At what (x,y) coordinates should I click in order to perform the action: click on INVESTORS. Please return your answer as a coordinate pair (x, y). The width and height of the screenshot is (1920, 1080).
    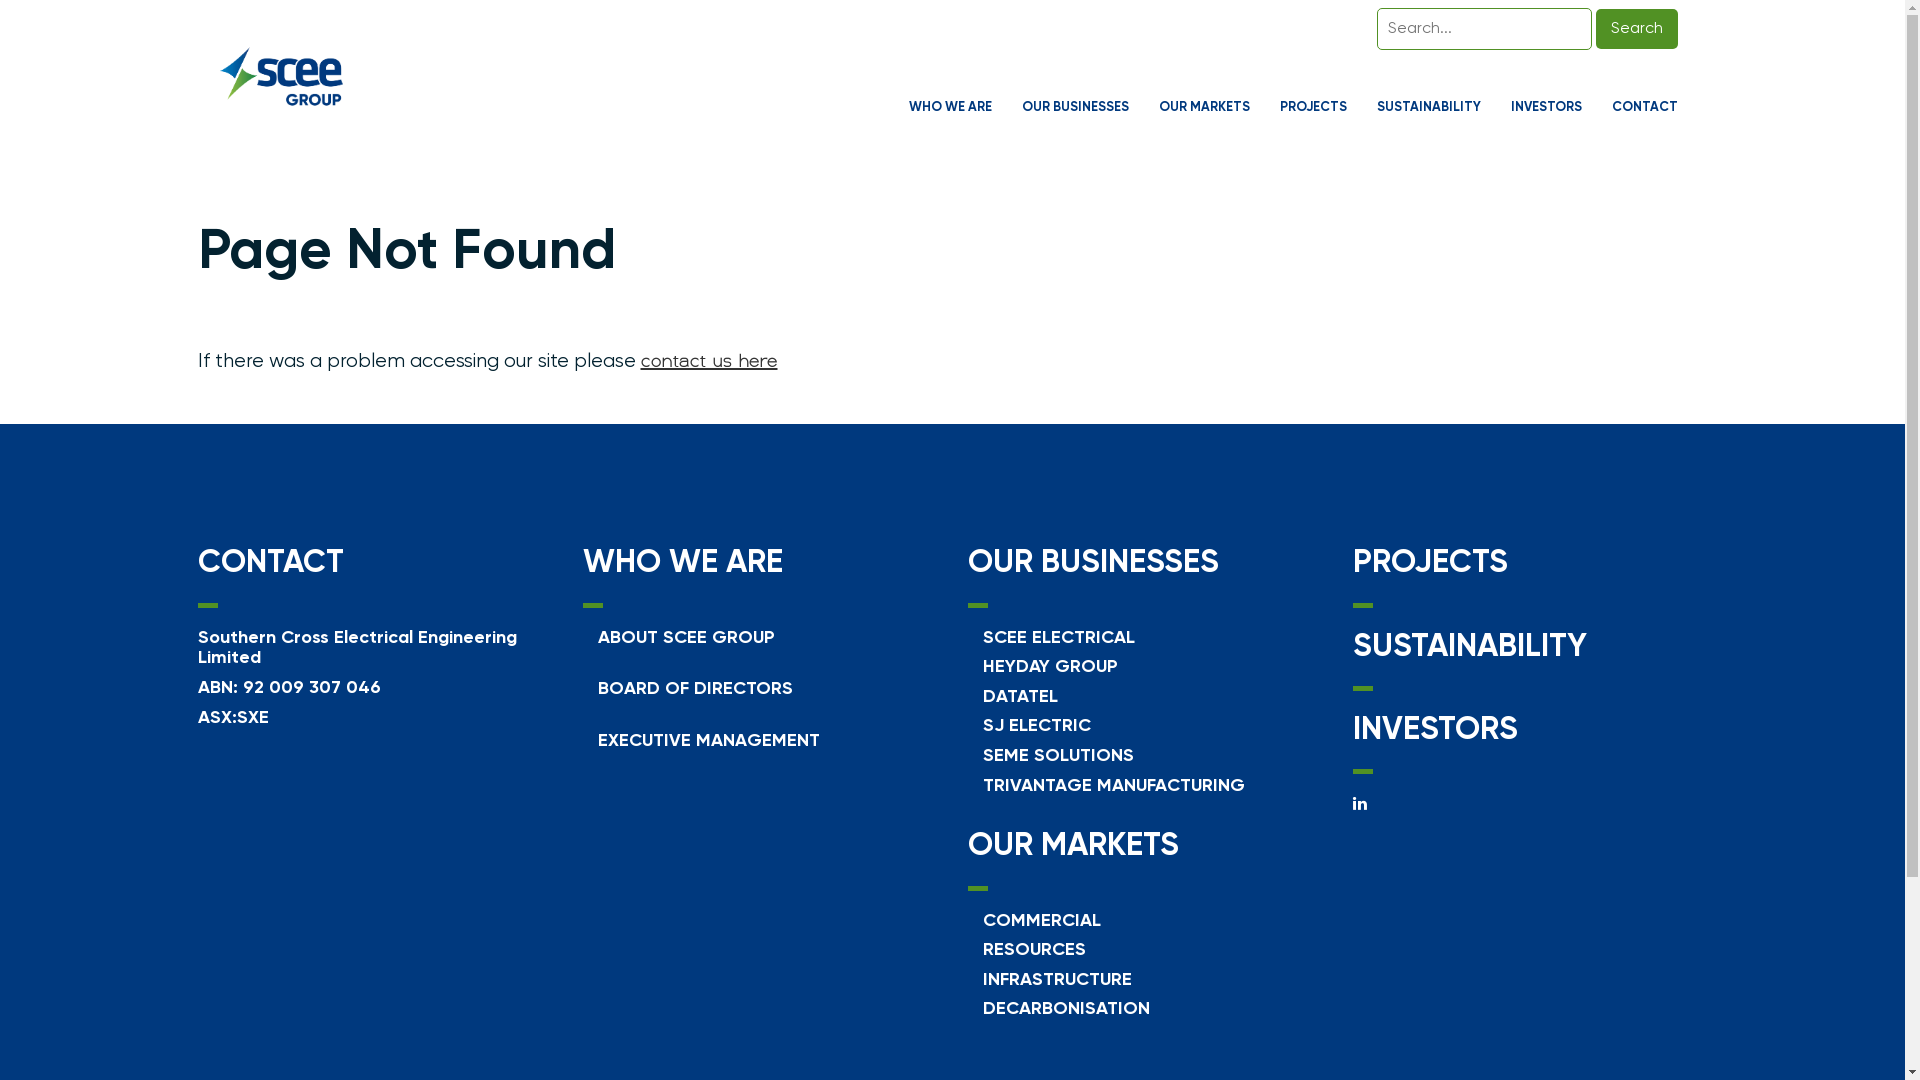
    Looking at the image, I should click on (1434, 730).